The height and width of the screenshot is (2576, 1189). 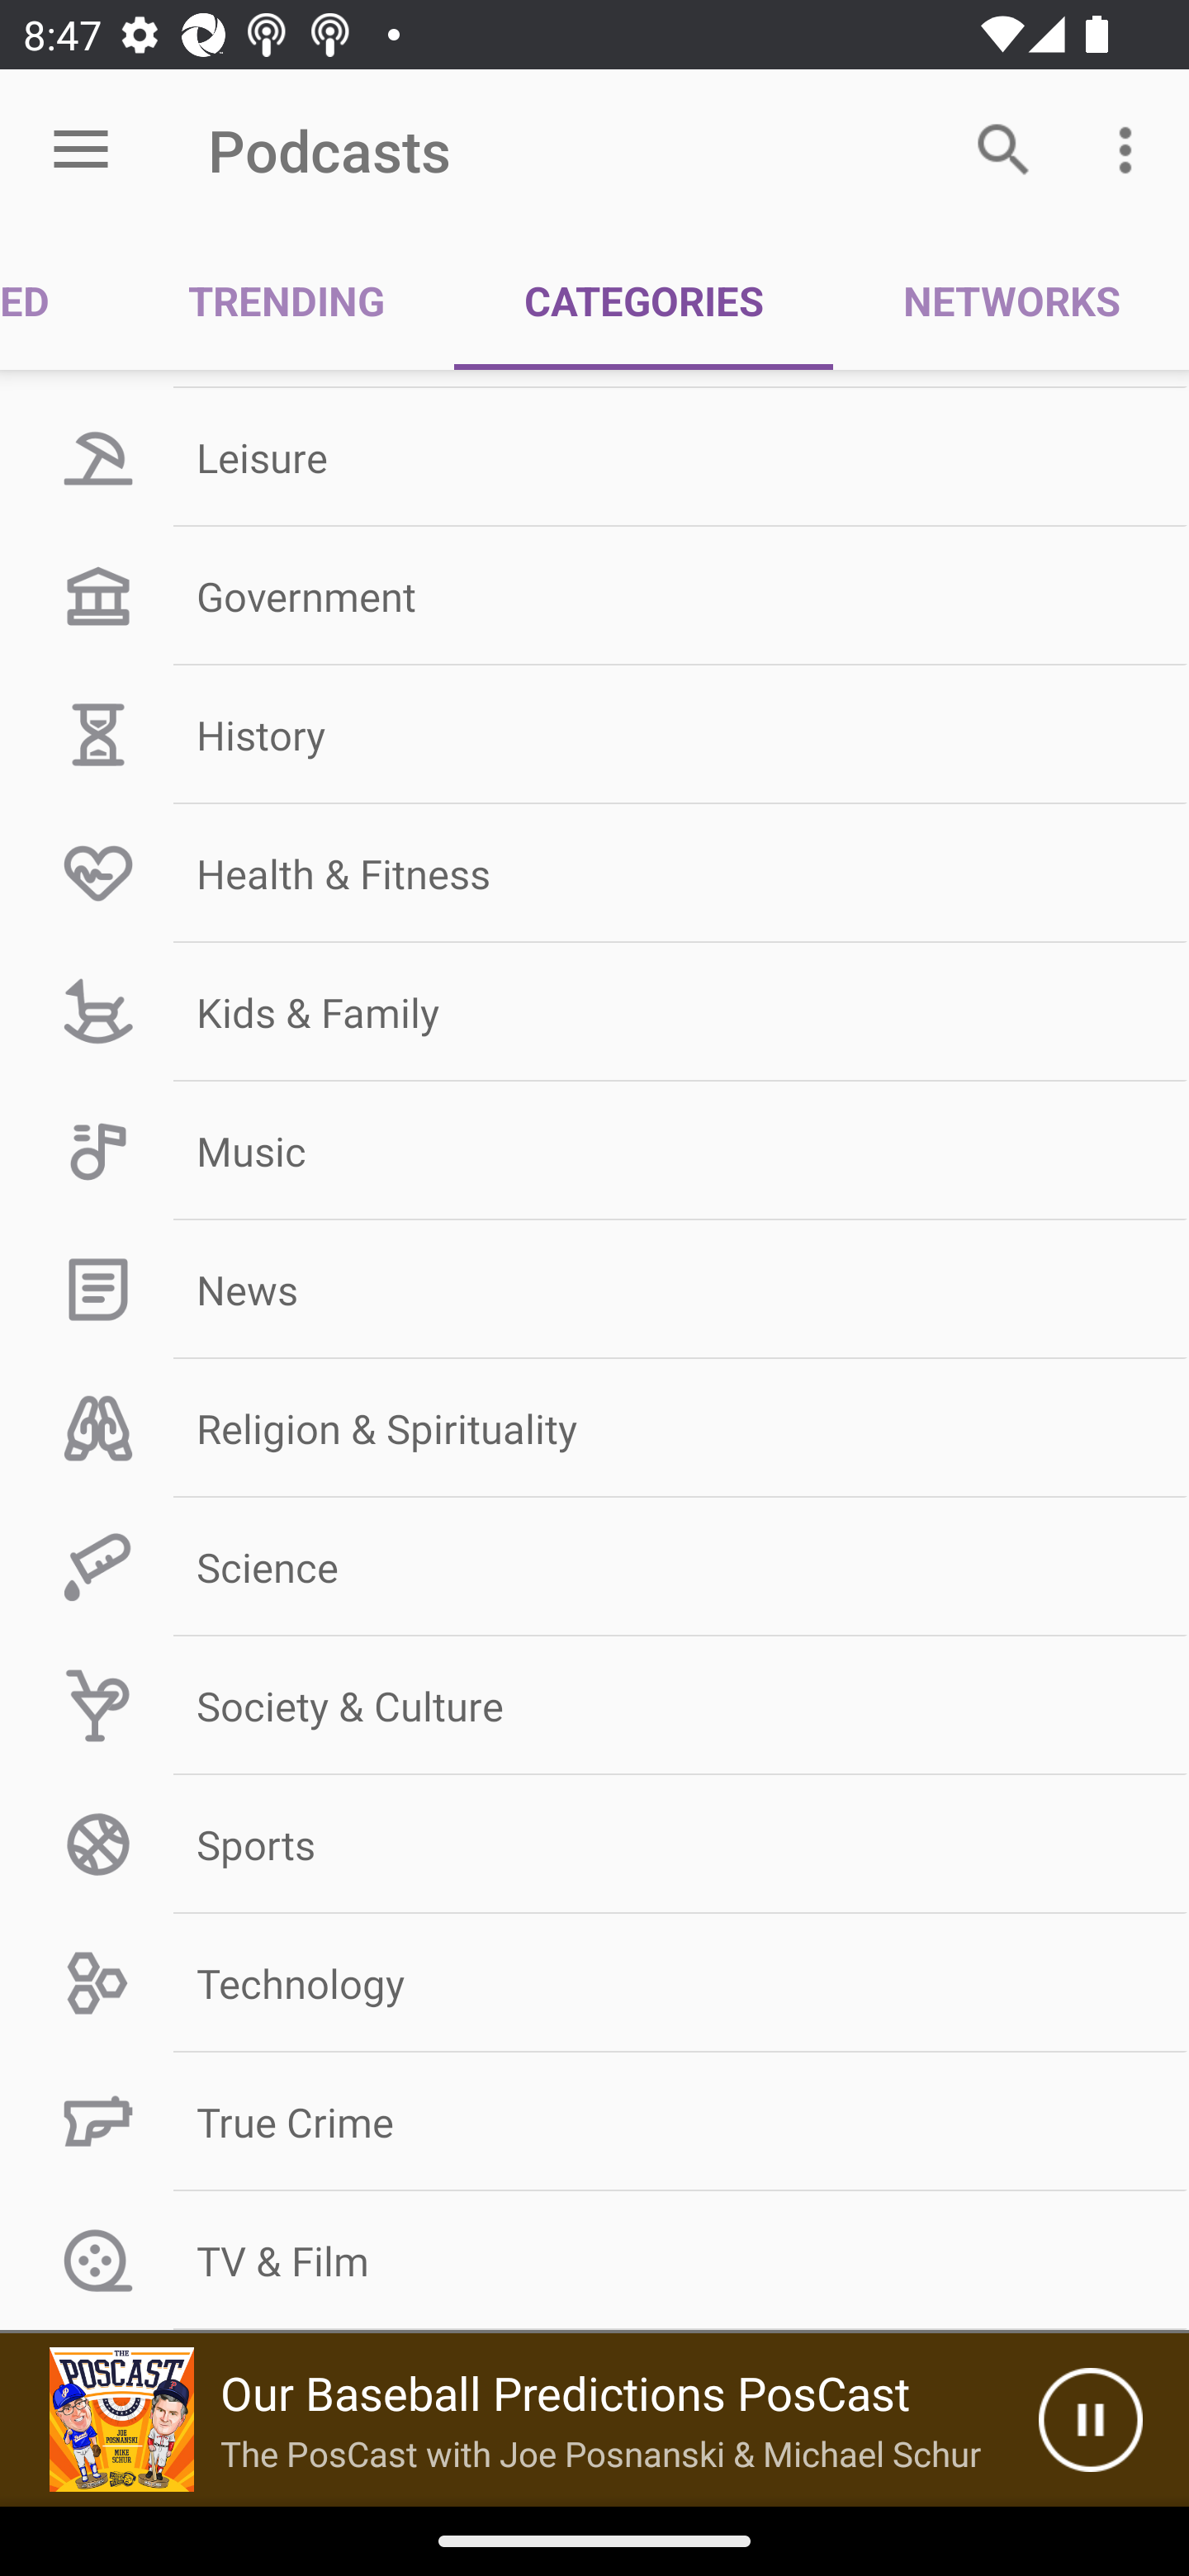 I want to click on Government, so click(x=594, y=594).